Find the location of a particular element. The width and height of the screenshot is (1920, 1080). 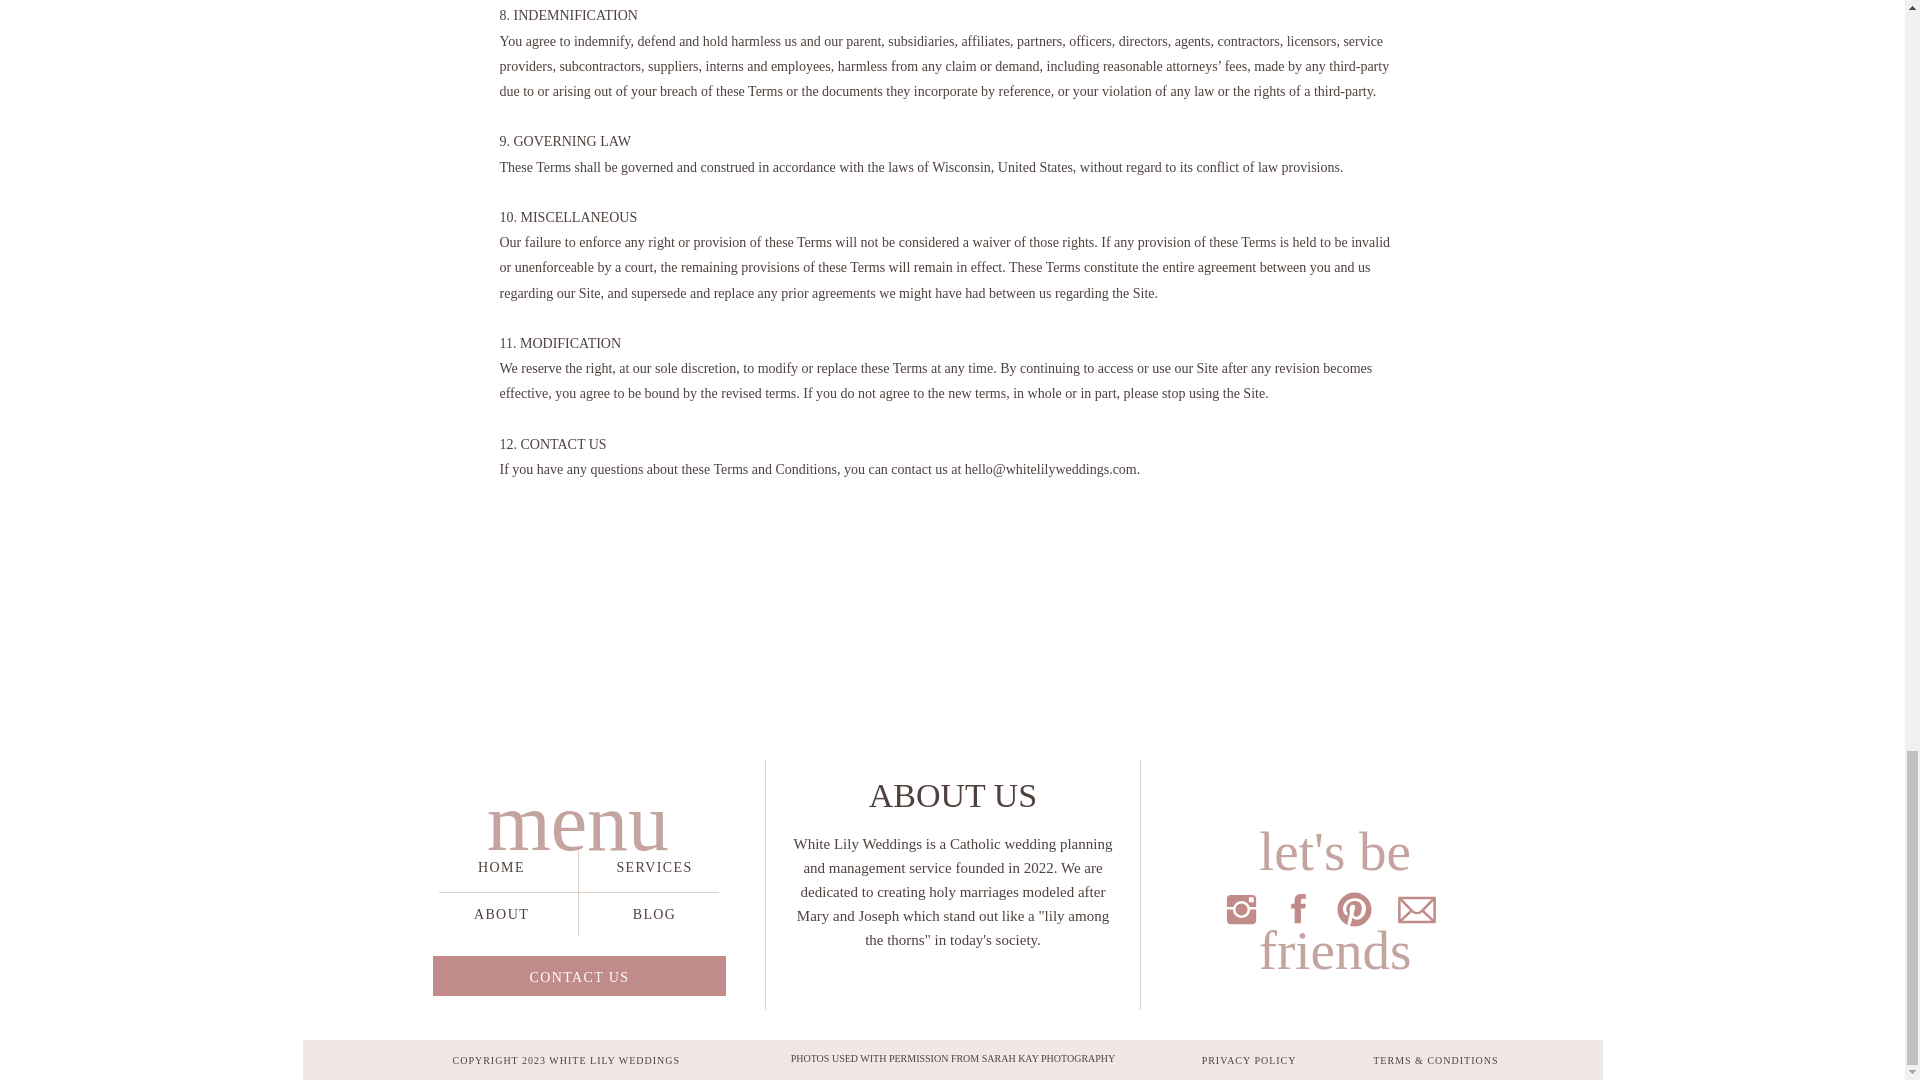

HOME is located at coordinates (502, 866).